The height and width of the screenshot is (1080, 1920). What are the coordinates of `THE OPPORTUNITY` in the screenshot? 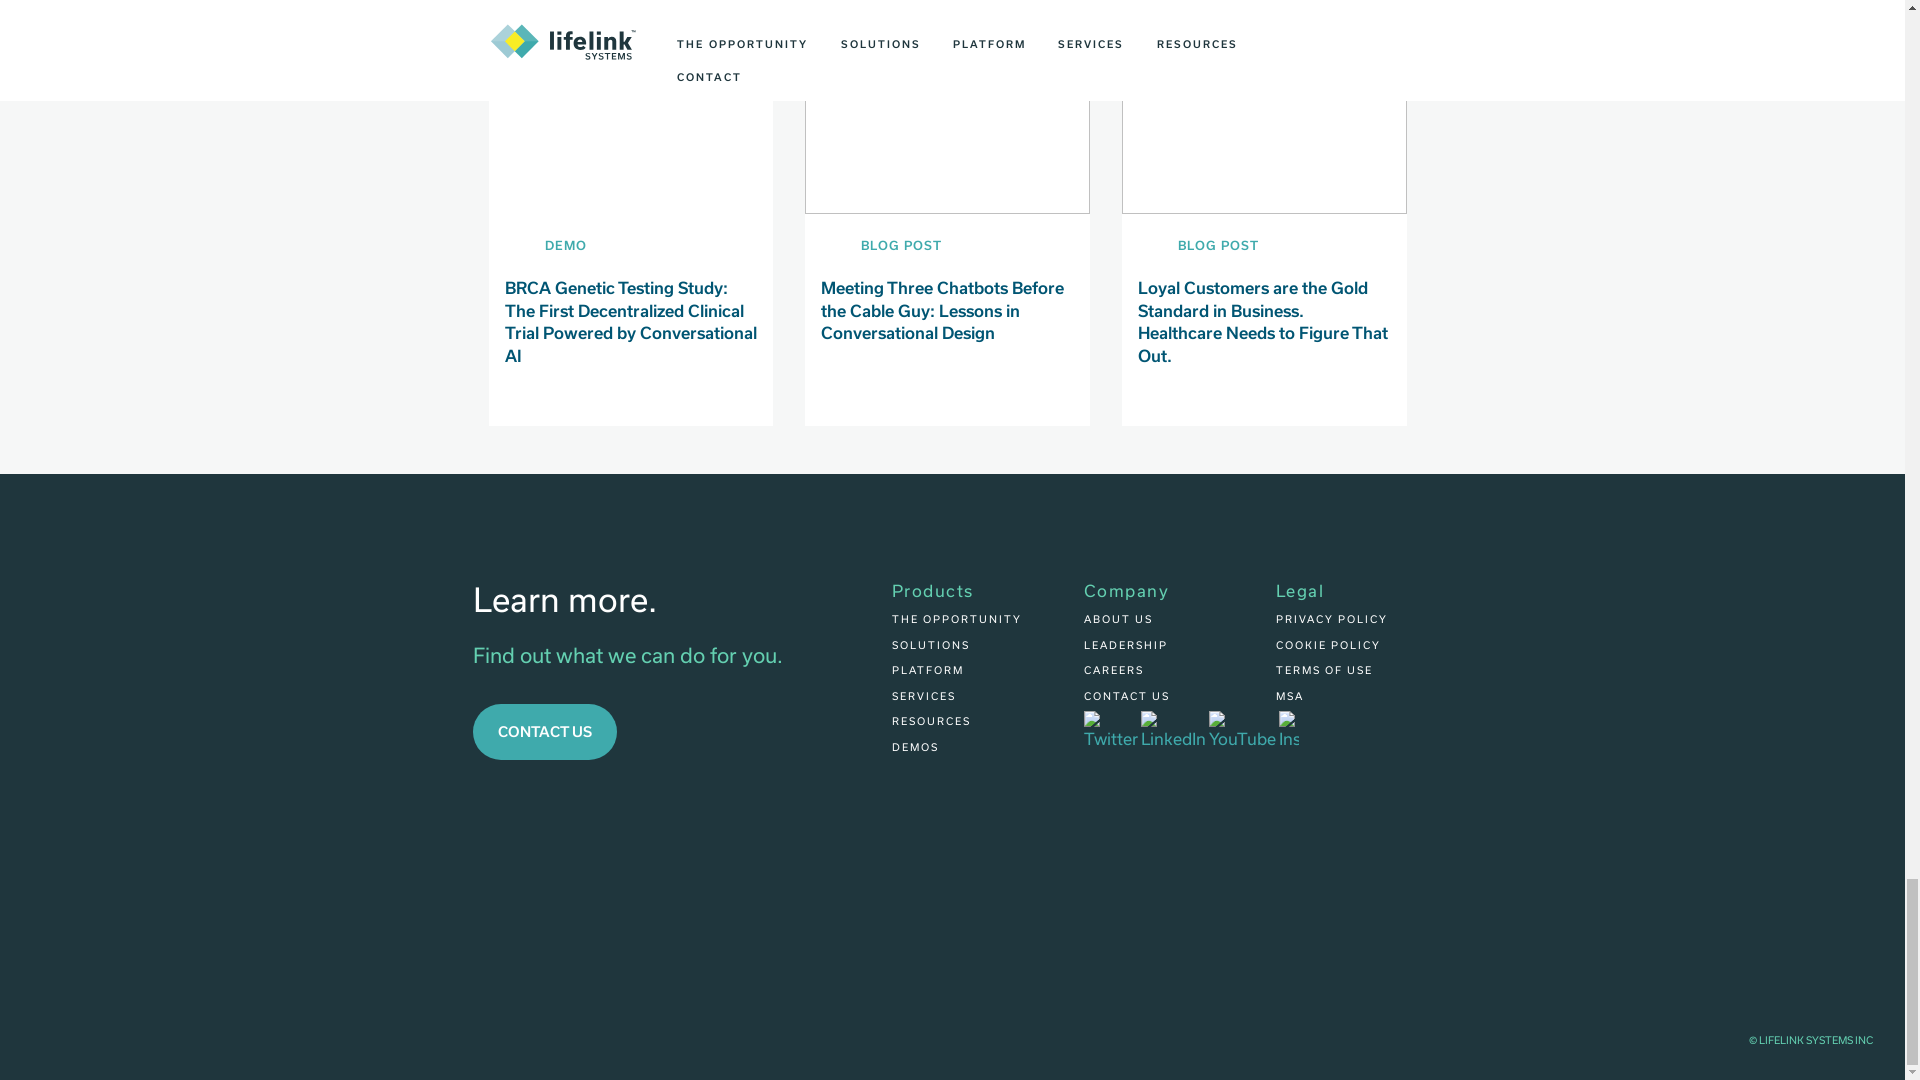 It's located at (956, 619).